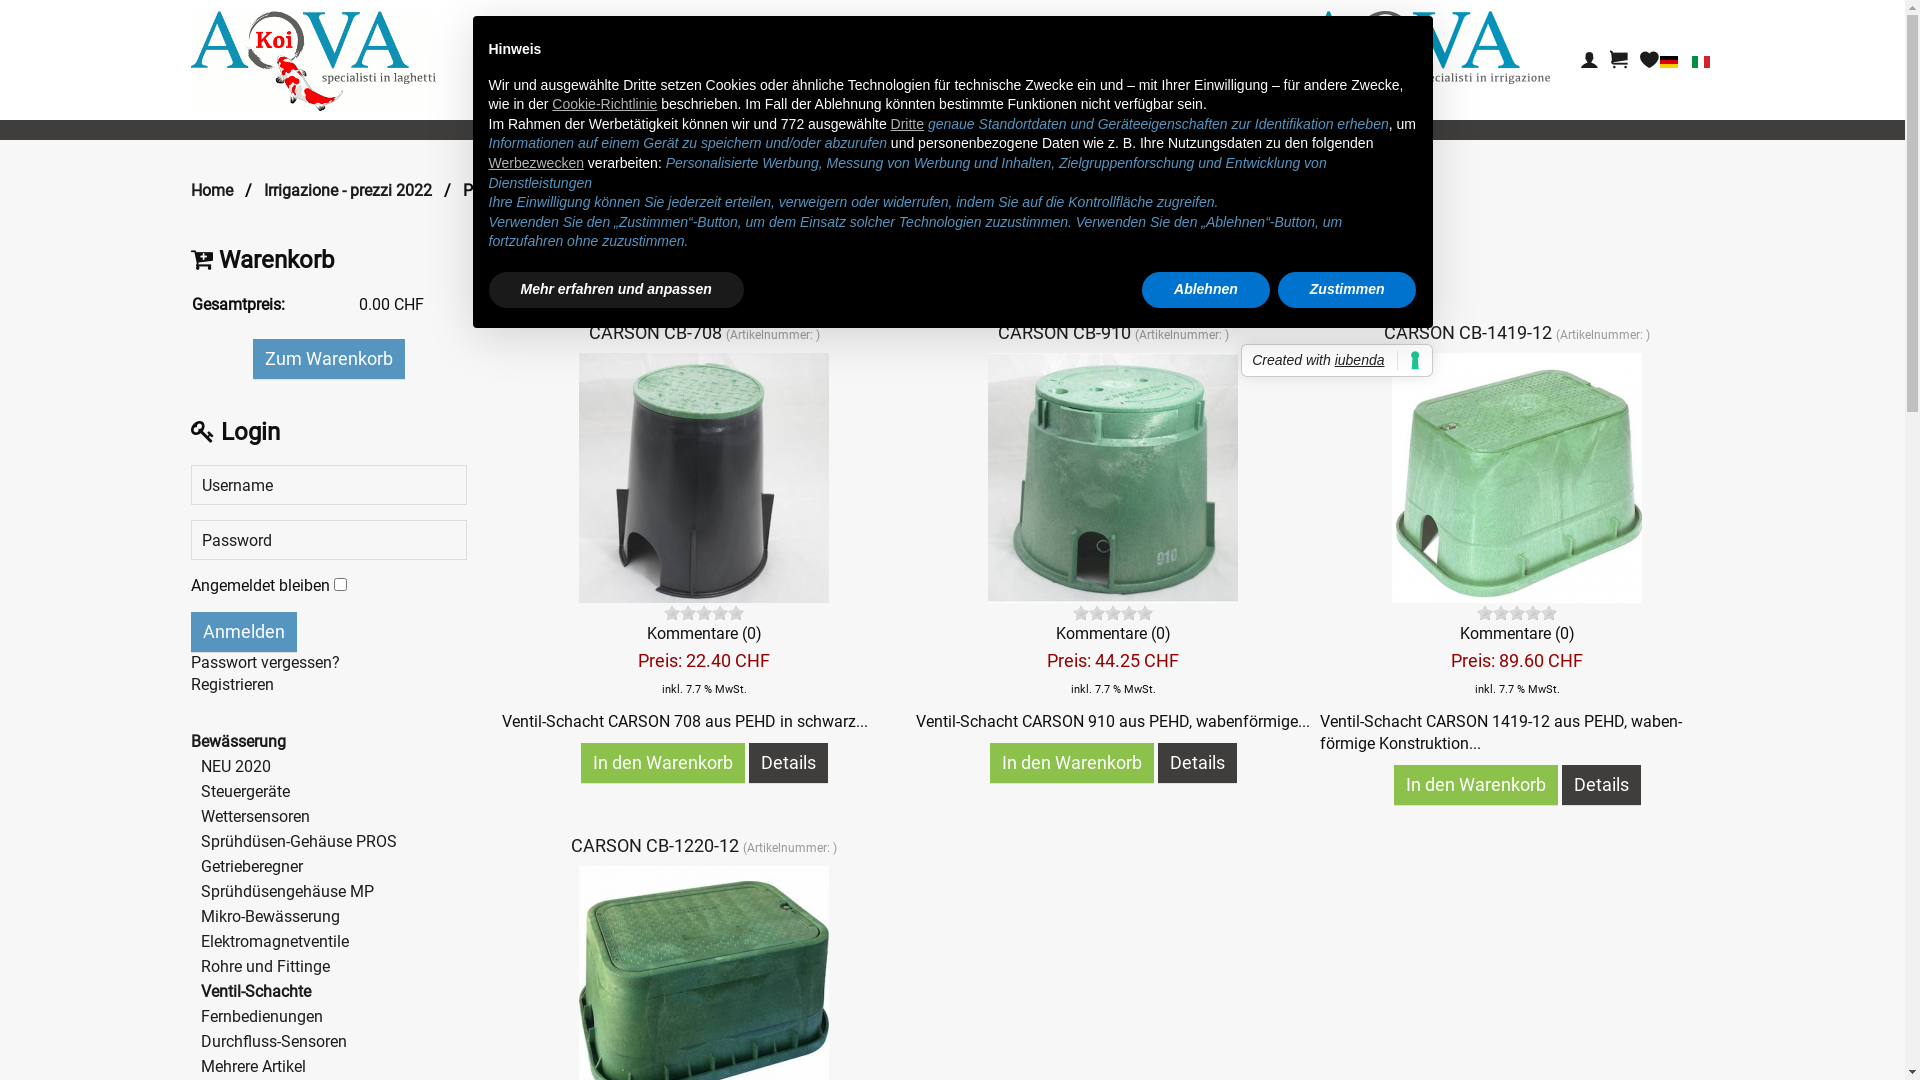 The image size is (1920, 1080). I want to click on Fernbedienungen, so click(261, 1016).